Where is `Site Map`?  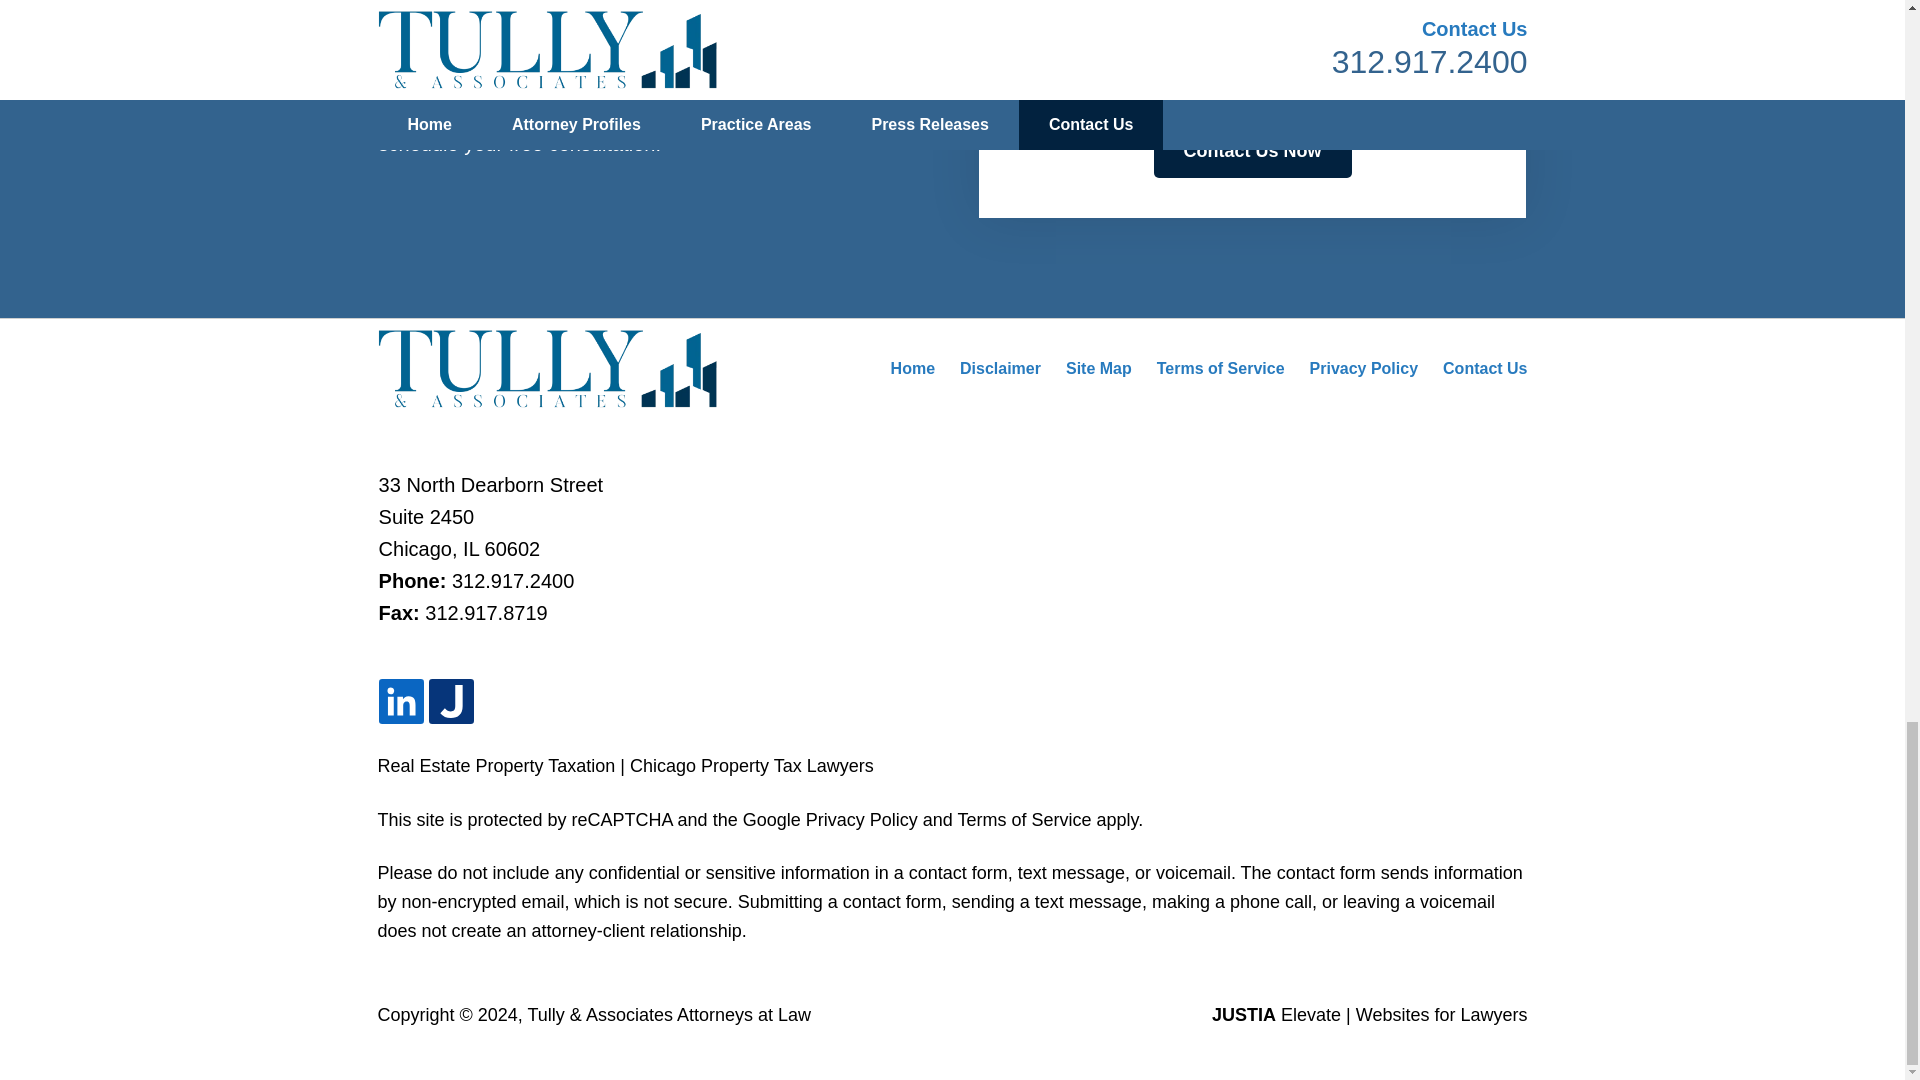 Site Map is located at coordinates (1098, 368).